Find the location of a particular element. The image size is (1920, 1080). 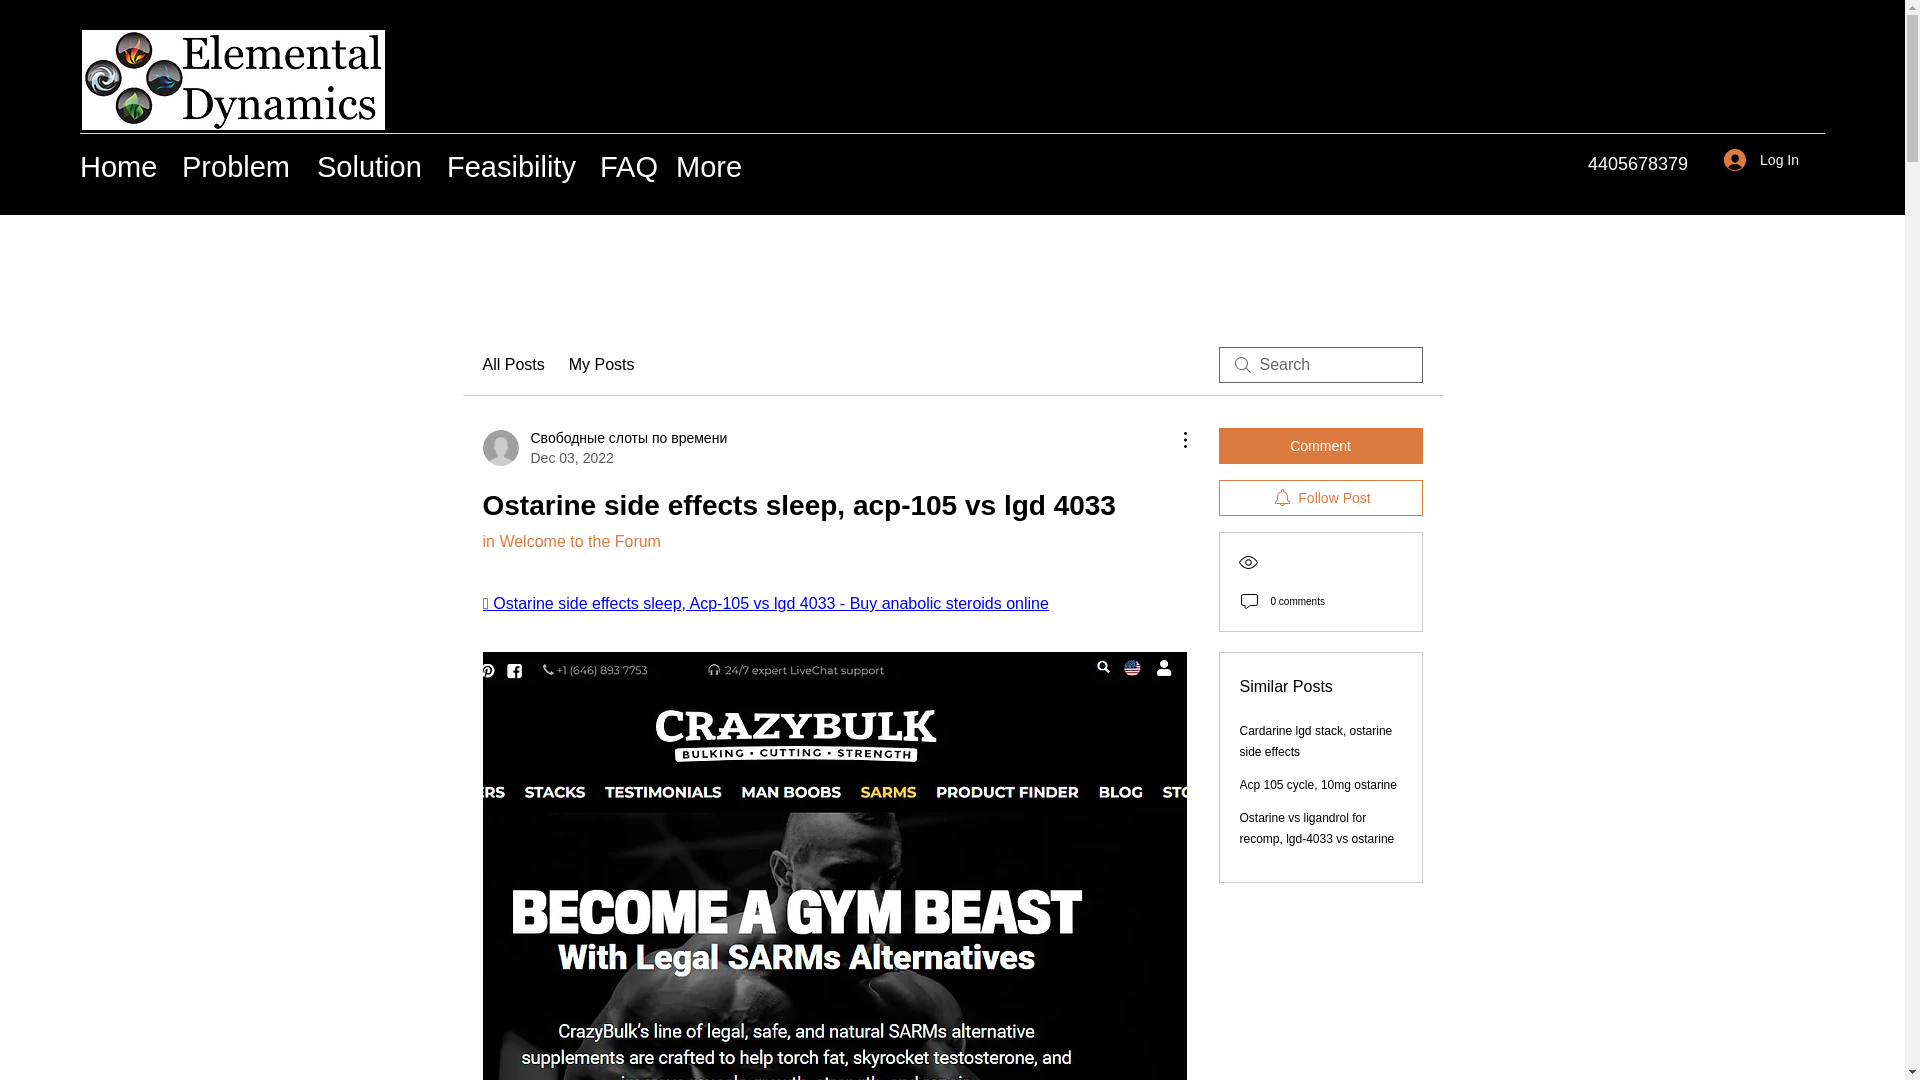

Follow Post is located at coordinates (1320, 498).